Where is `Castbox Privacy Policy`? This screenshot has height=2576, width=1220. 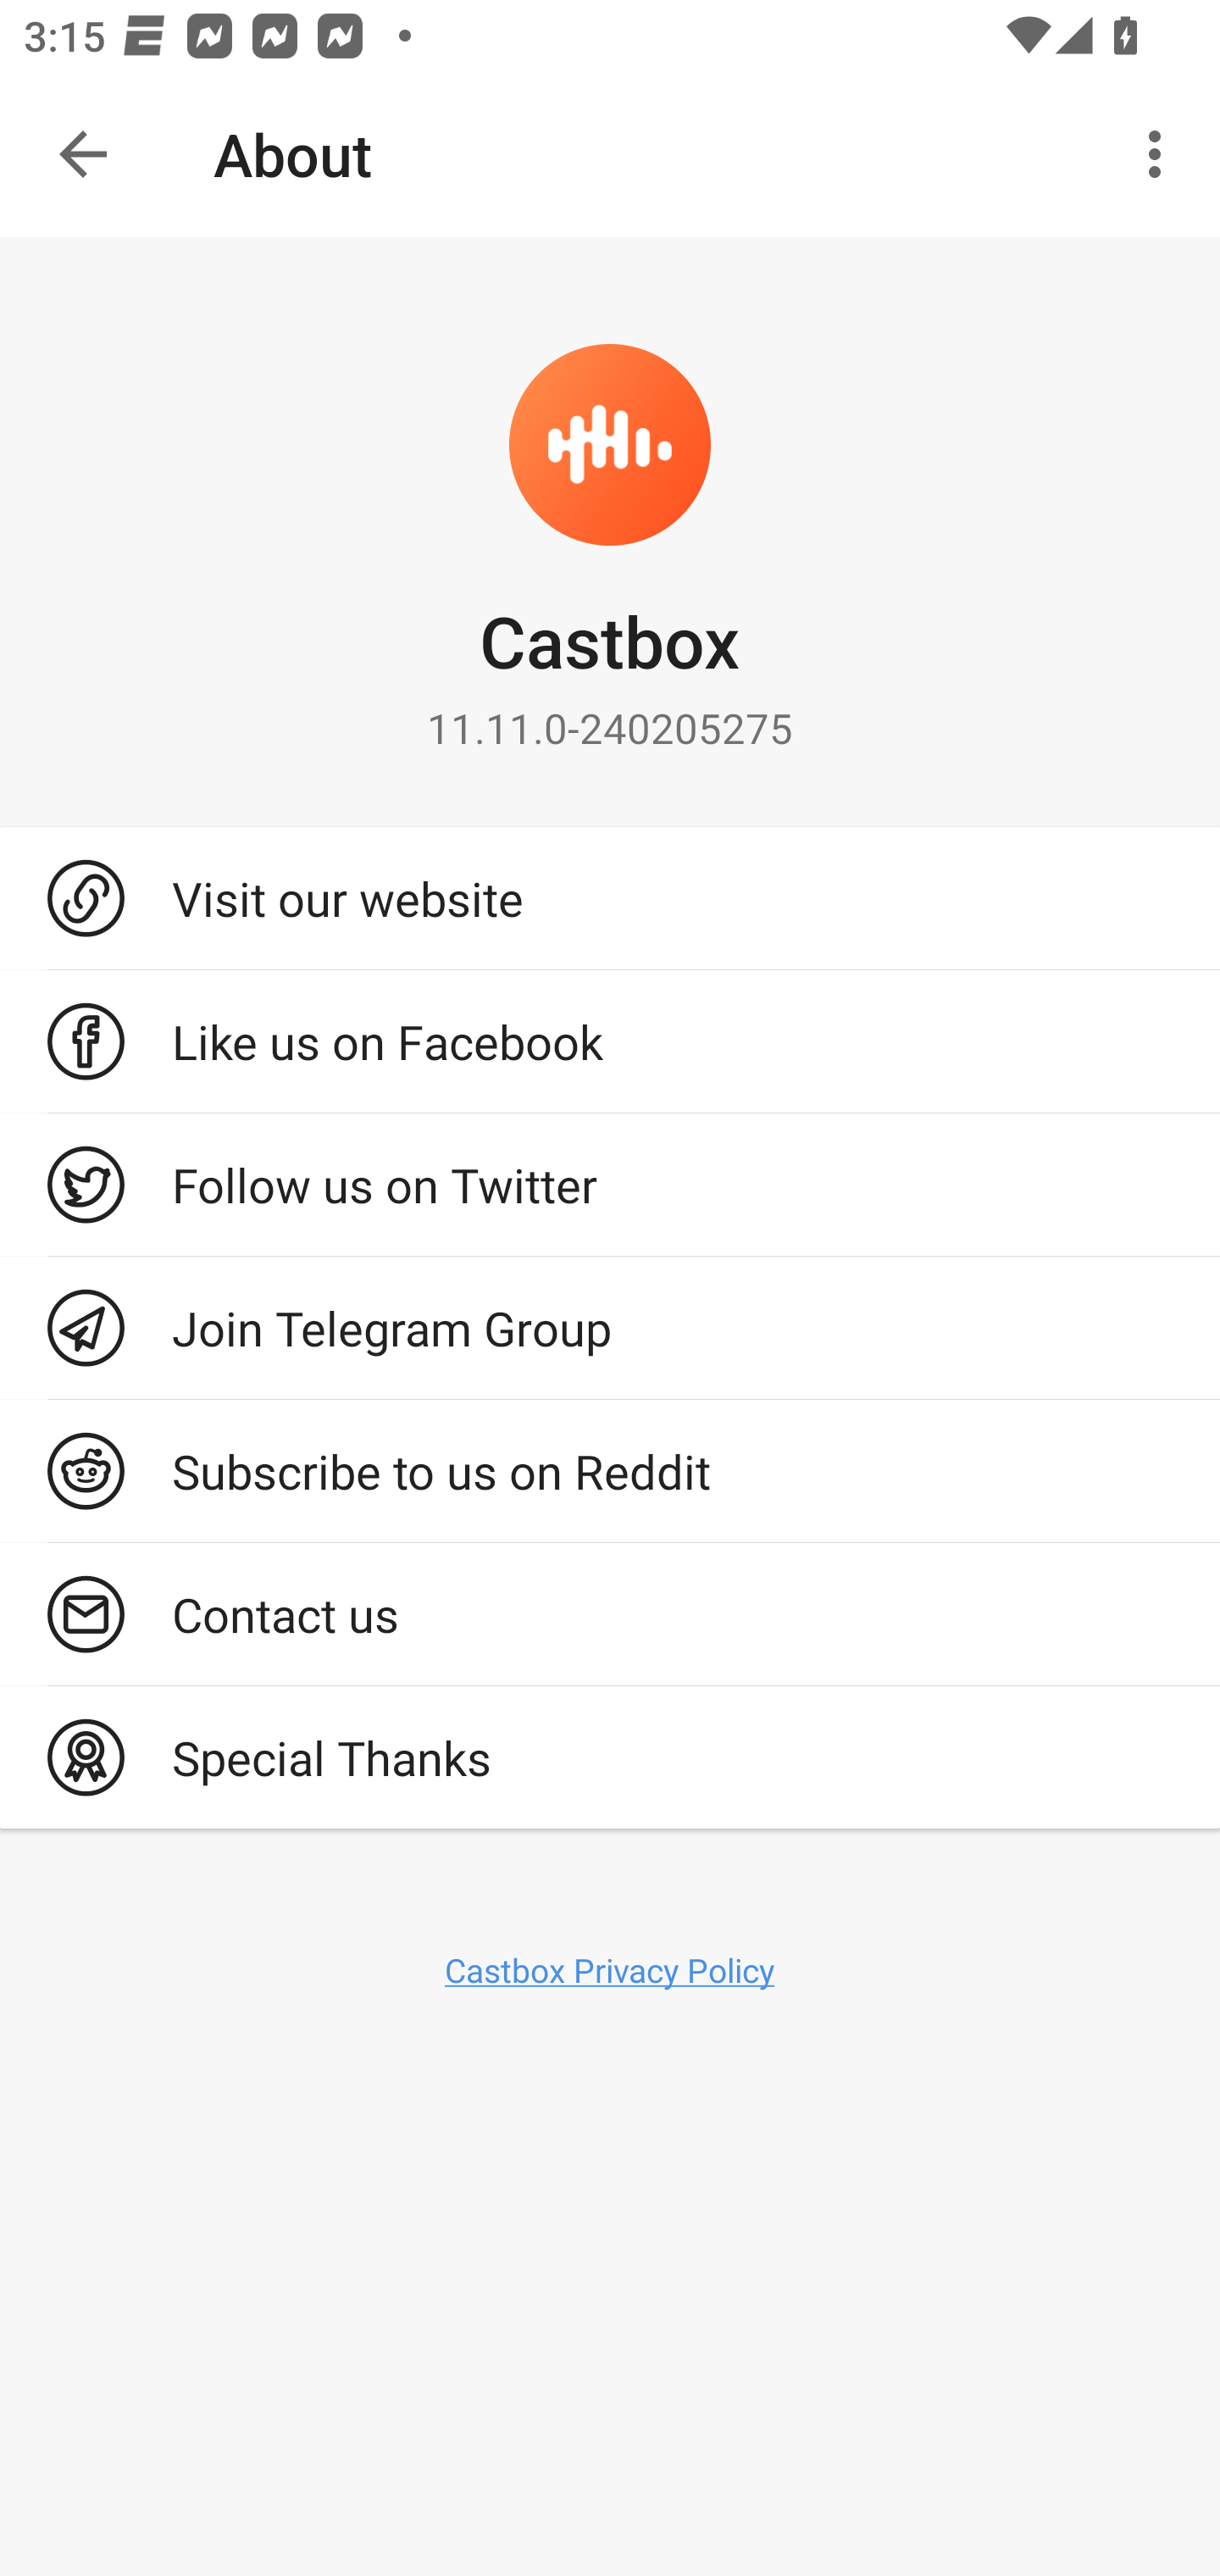 Castbox Privacy Policy is located at coordinates (610, 1969).